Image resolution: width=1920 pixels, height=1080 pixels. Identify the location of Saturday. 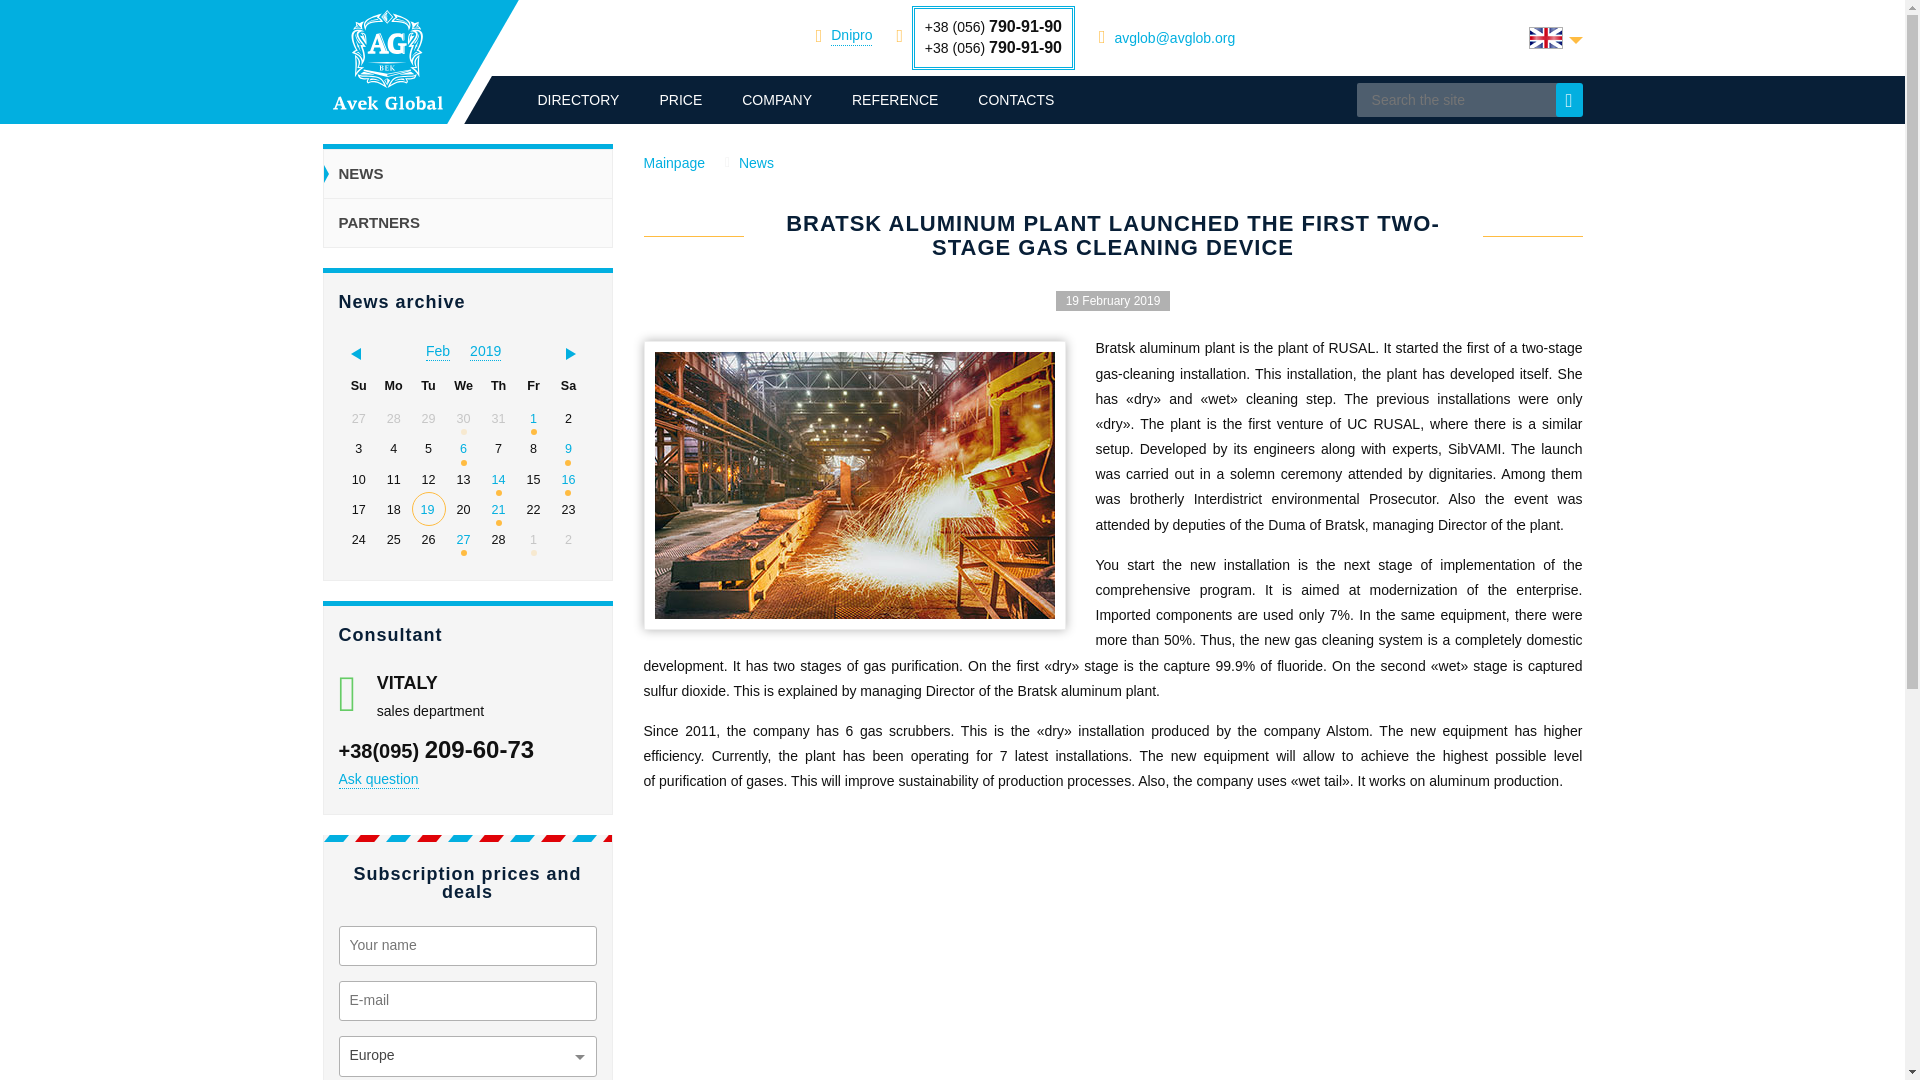
(568, 386).